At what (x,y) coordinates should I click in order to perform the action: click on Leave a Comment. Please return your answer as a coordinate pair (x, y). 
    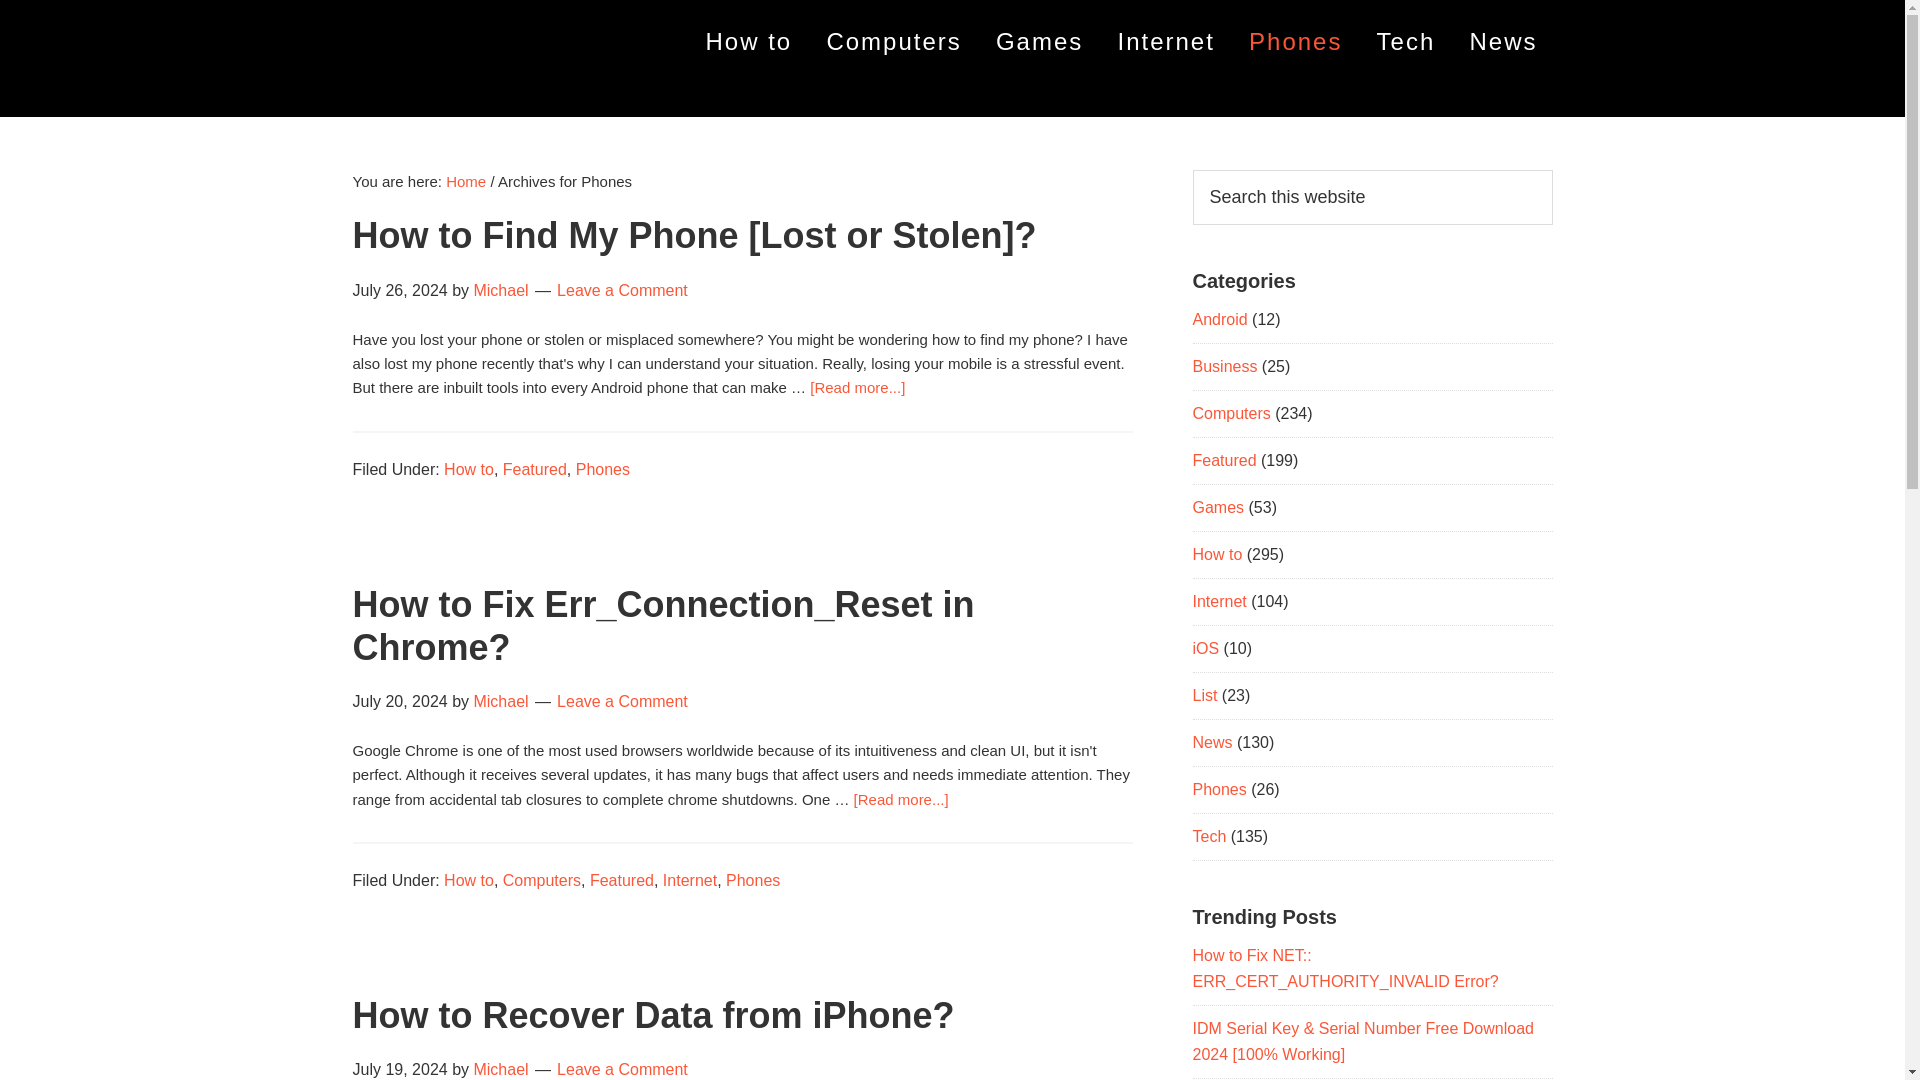
    Looking at the image, I should click on (622, 290).